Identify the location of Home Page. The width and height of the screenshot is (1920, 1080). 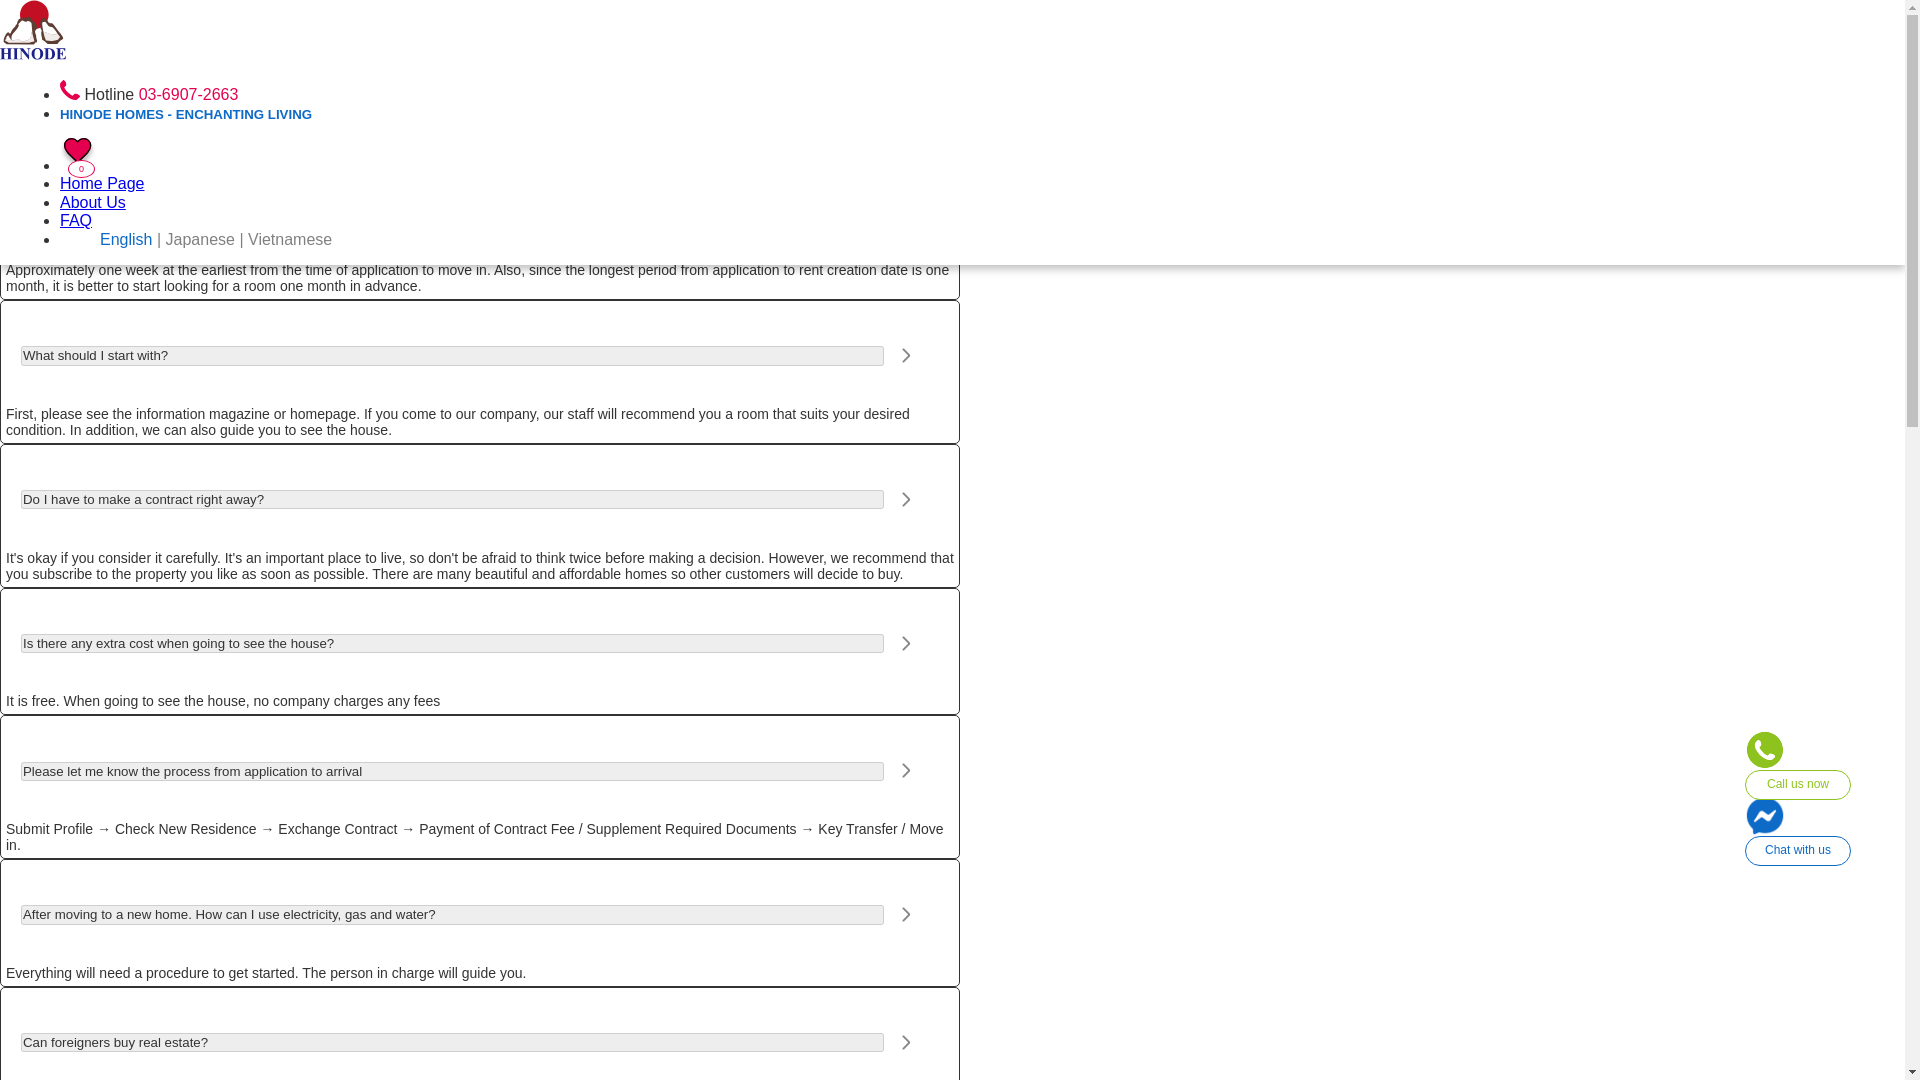
(102, 183).